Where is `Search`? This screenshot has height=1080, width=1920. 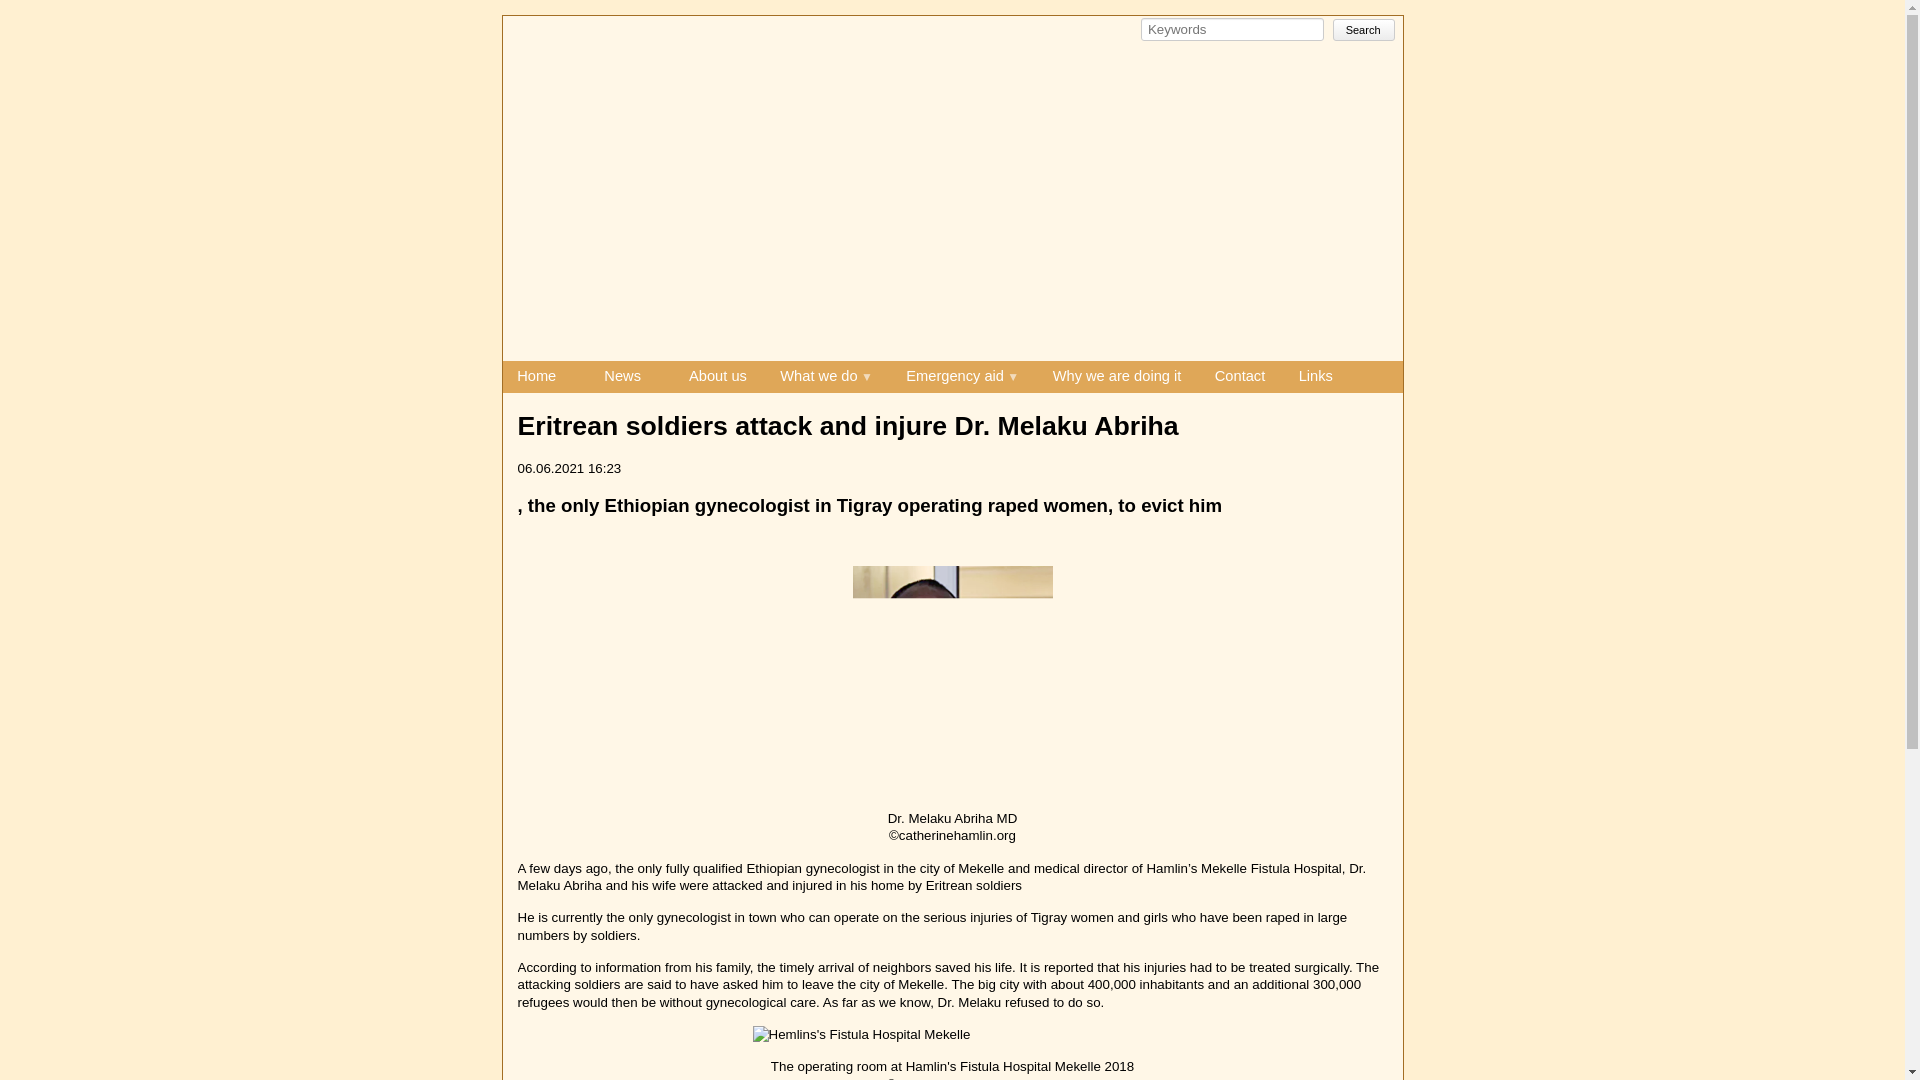 Search is located at coordinates (1364, 28).